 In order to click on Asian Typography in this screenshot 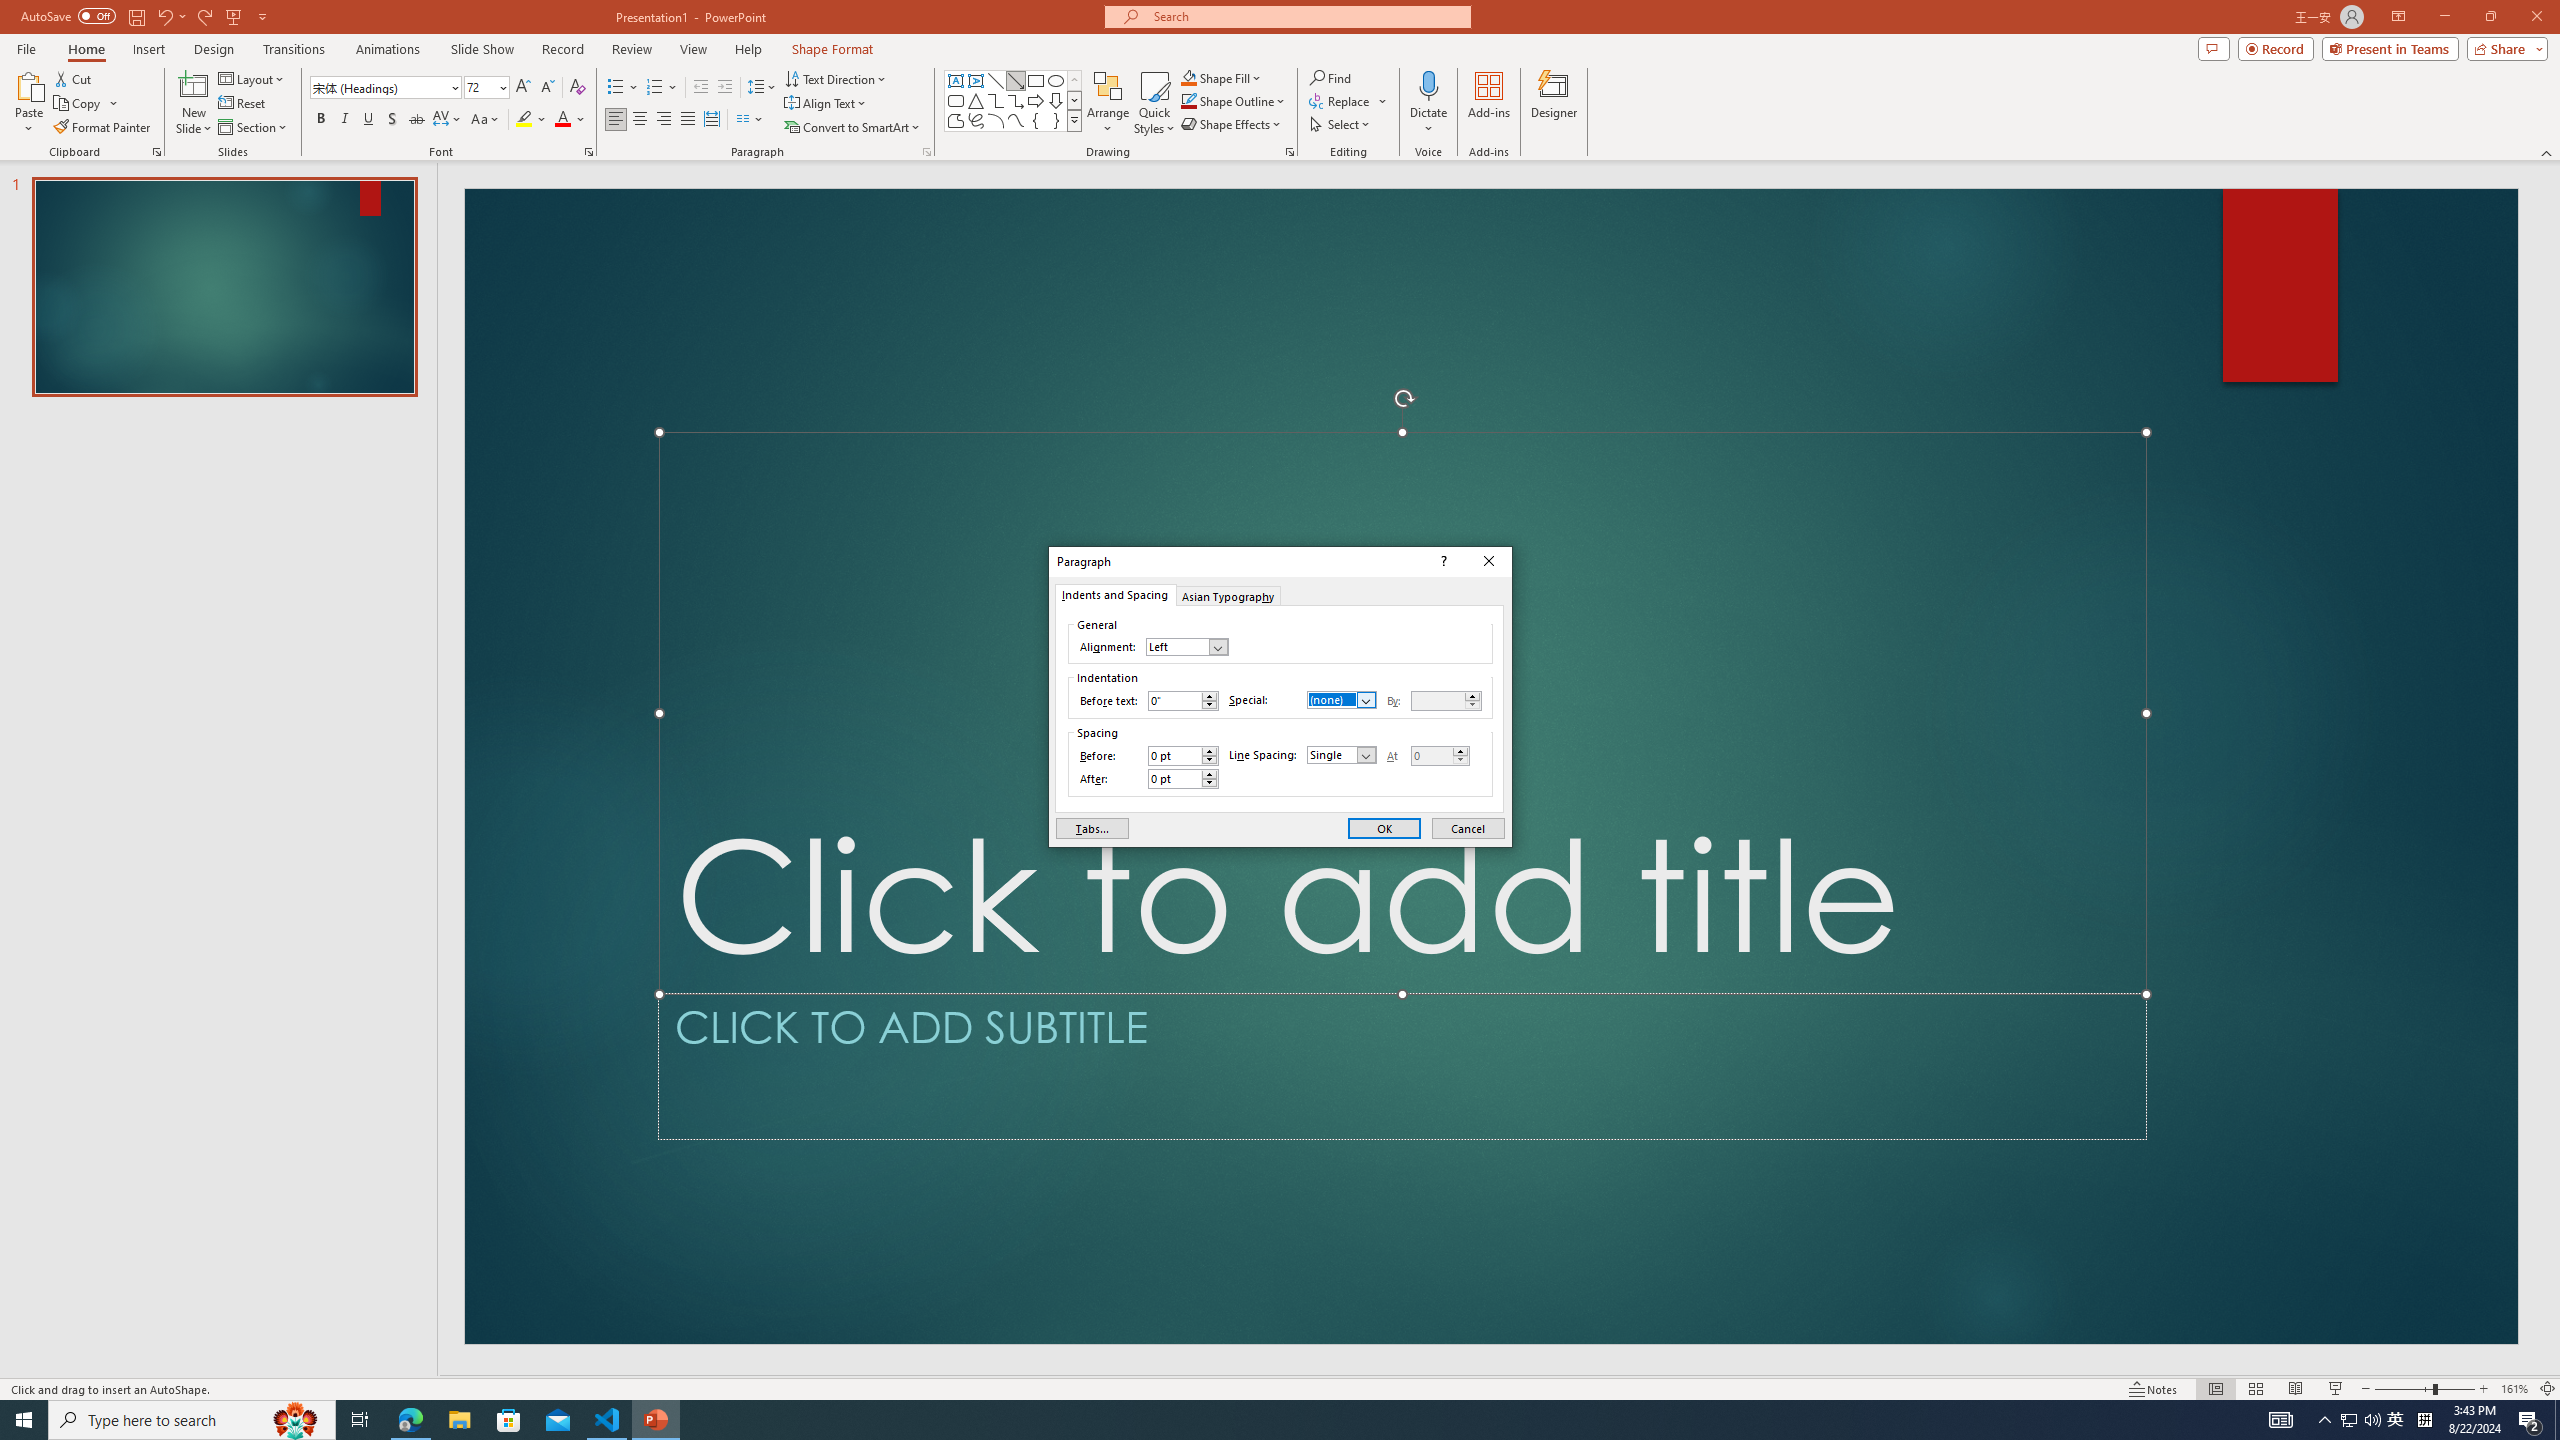, I will do `click(1228, 594)`.